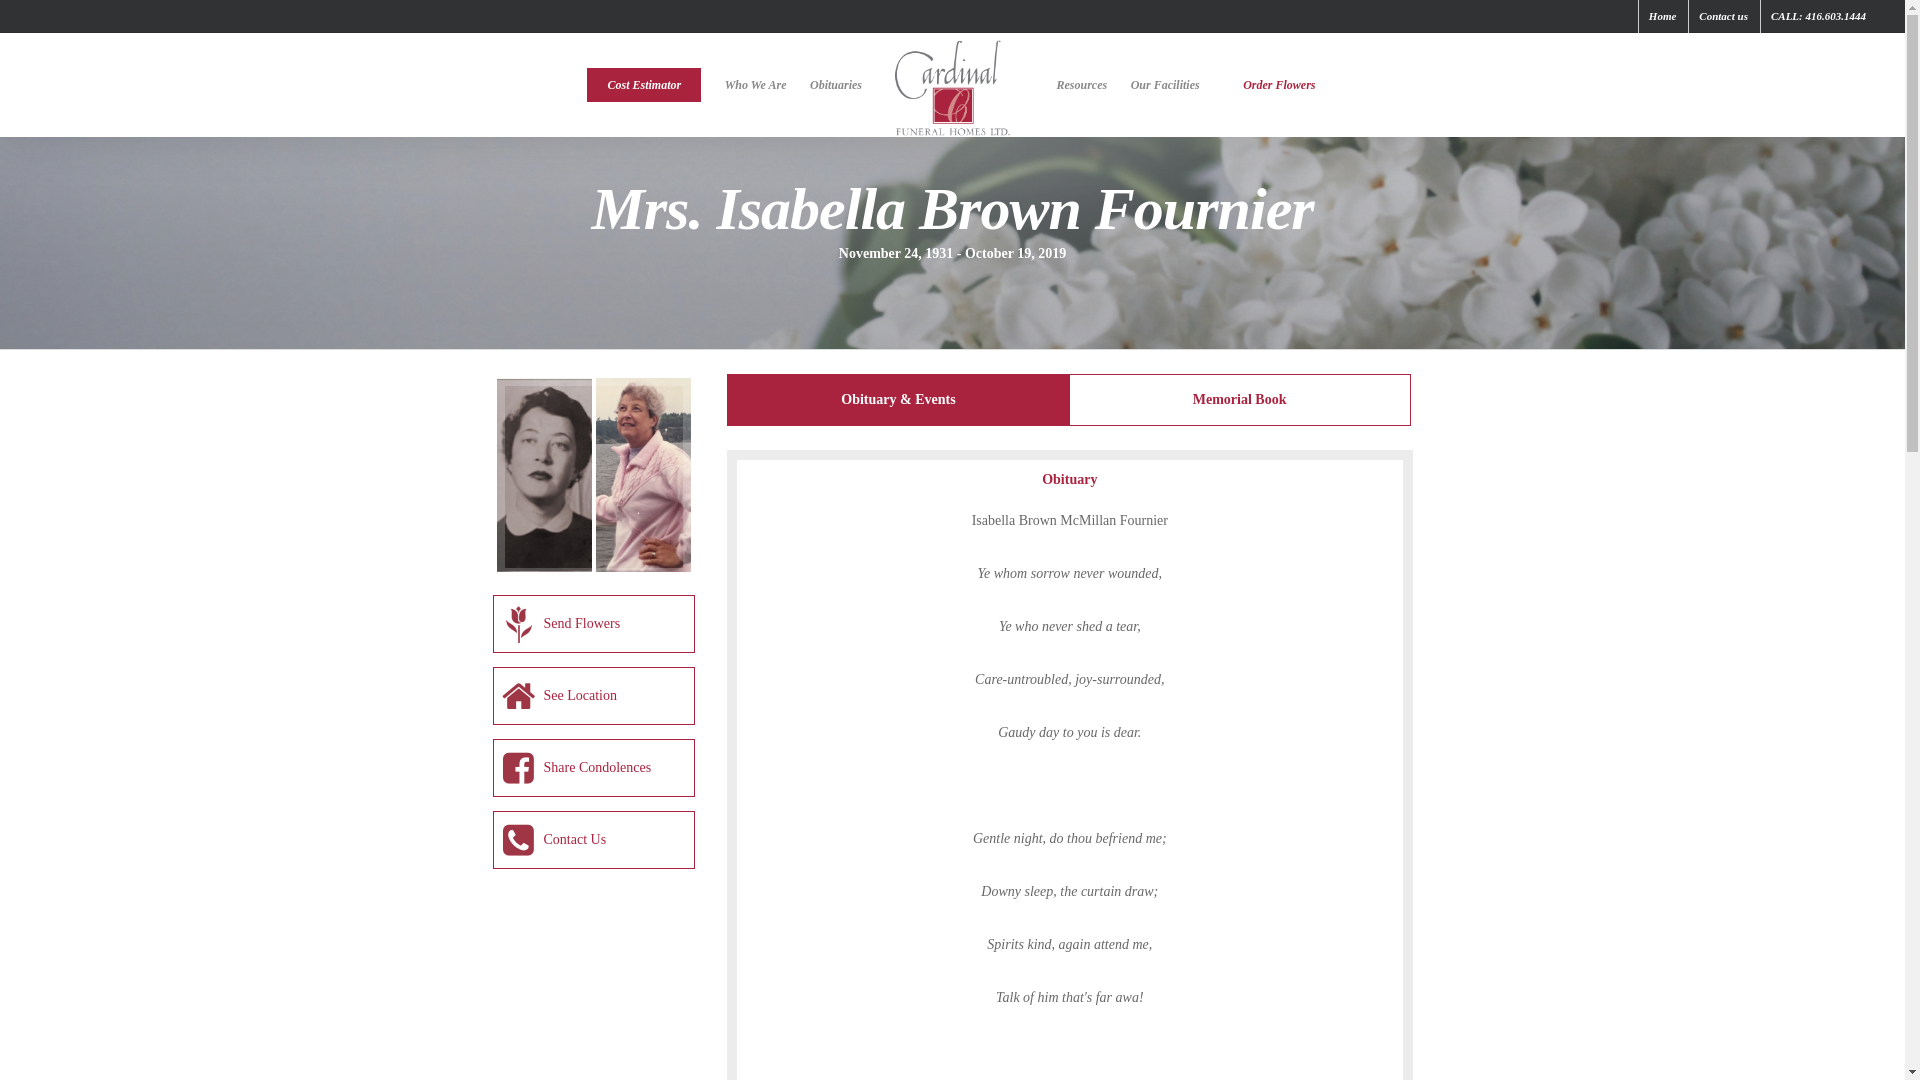 The width and height of the screenshot is (1920, 1080). I want to click on Contact us, so click(1722, 16).